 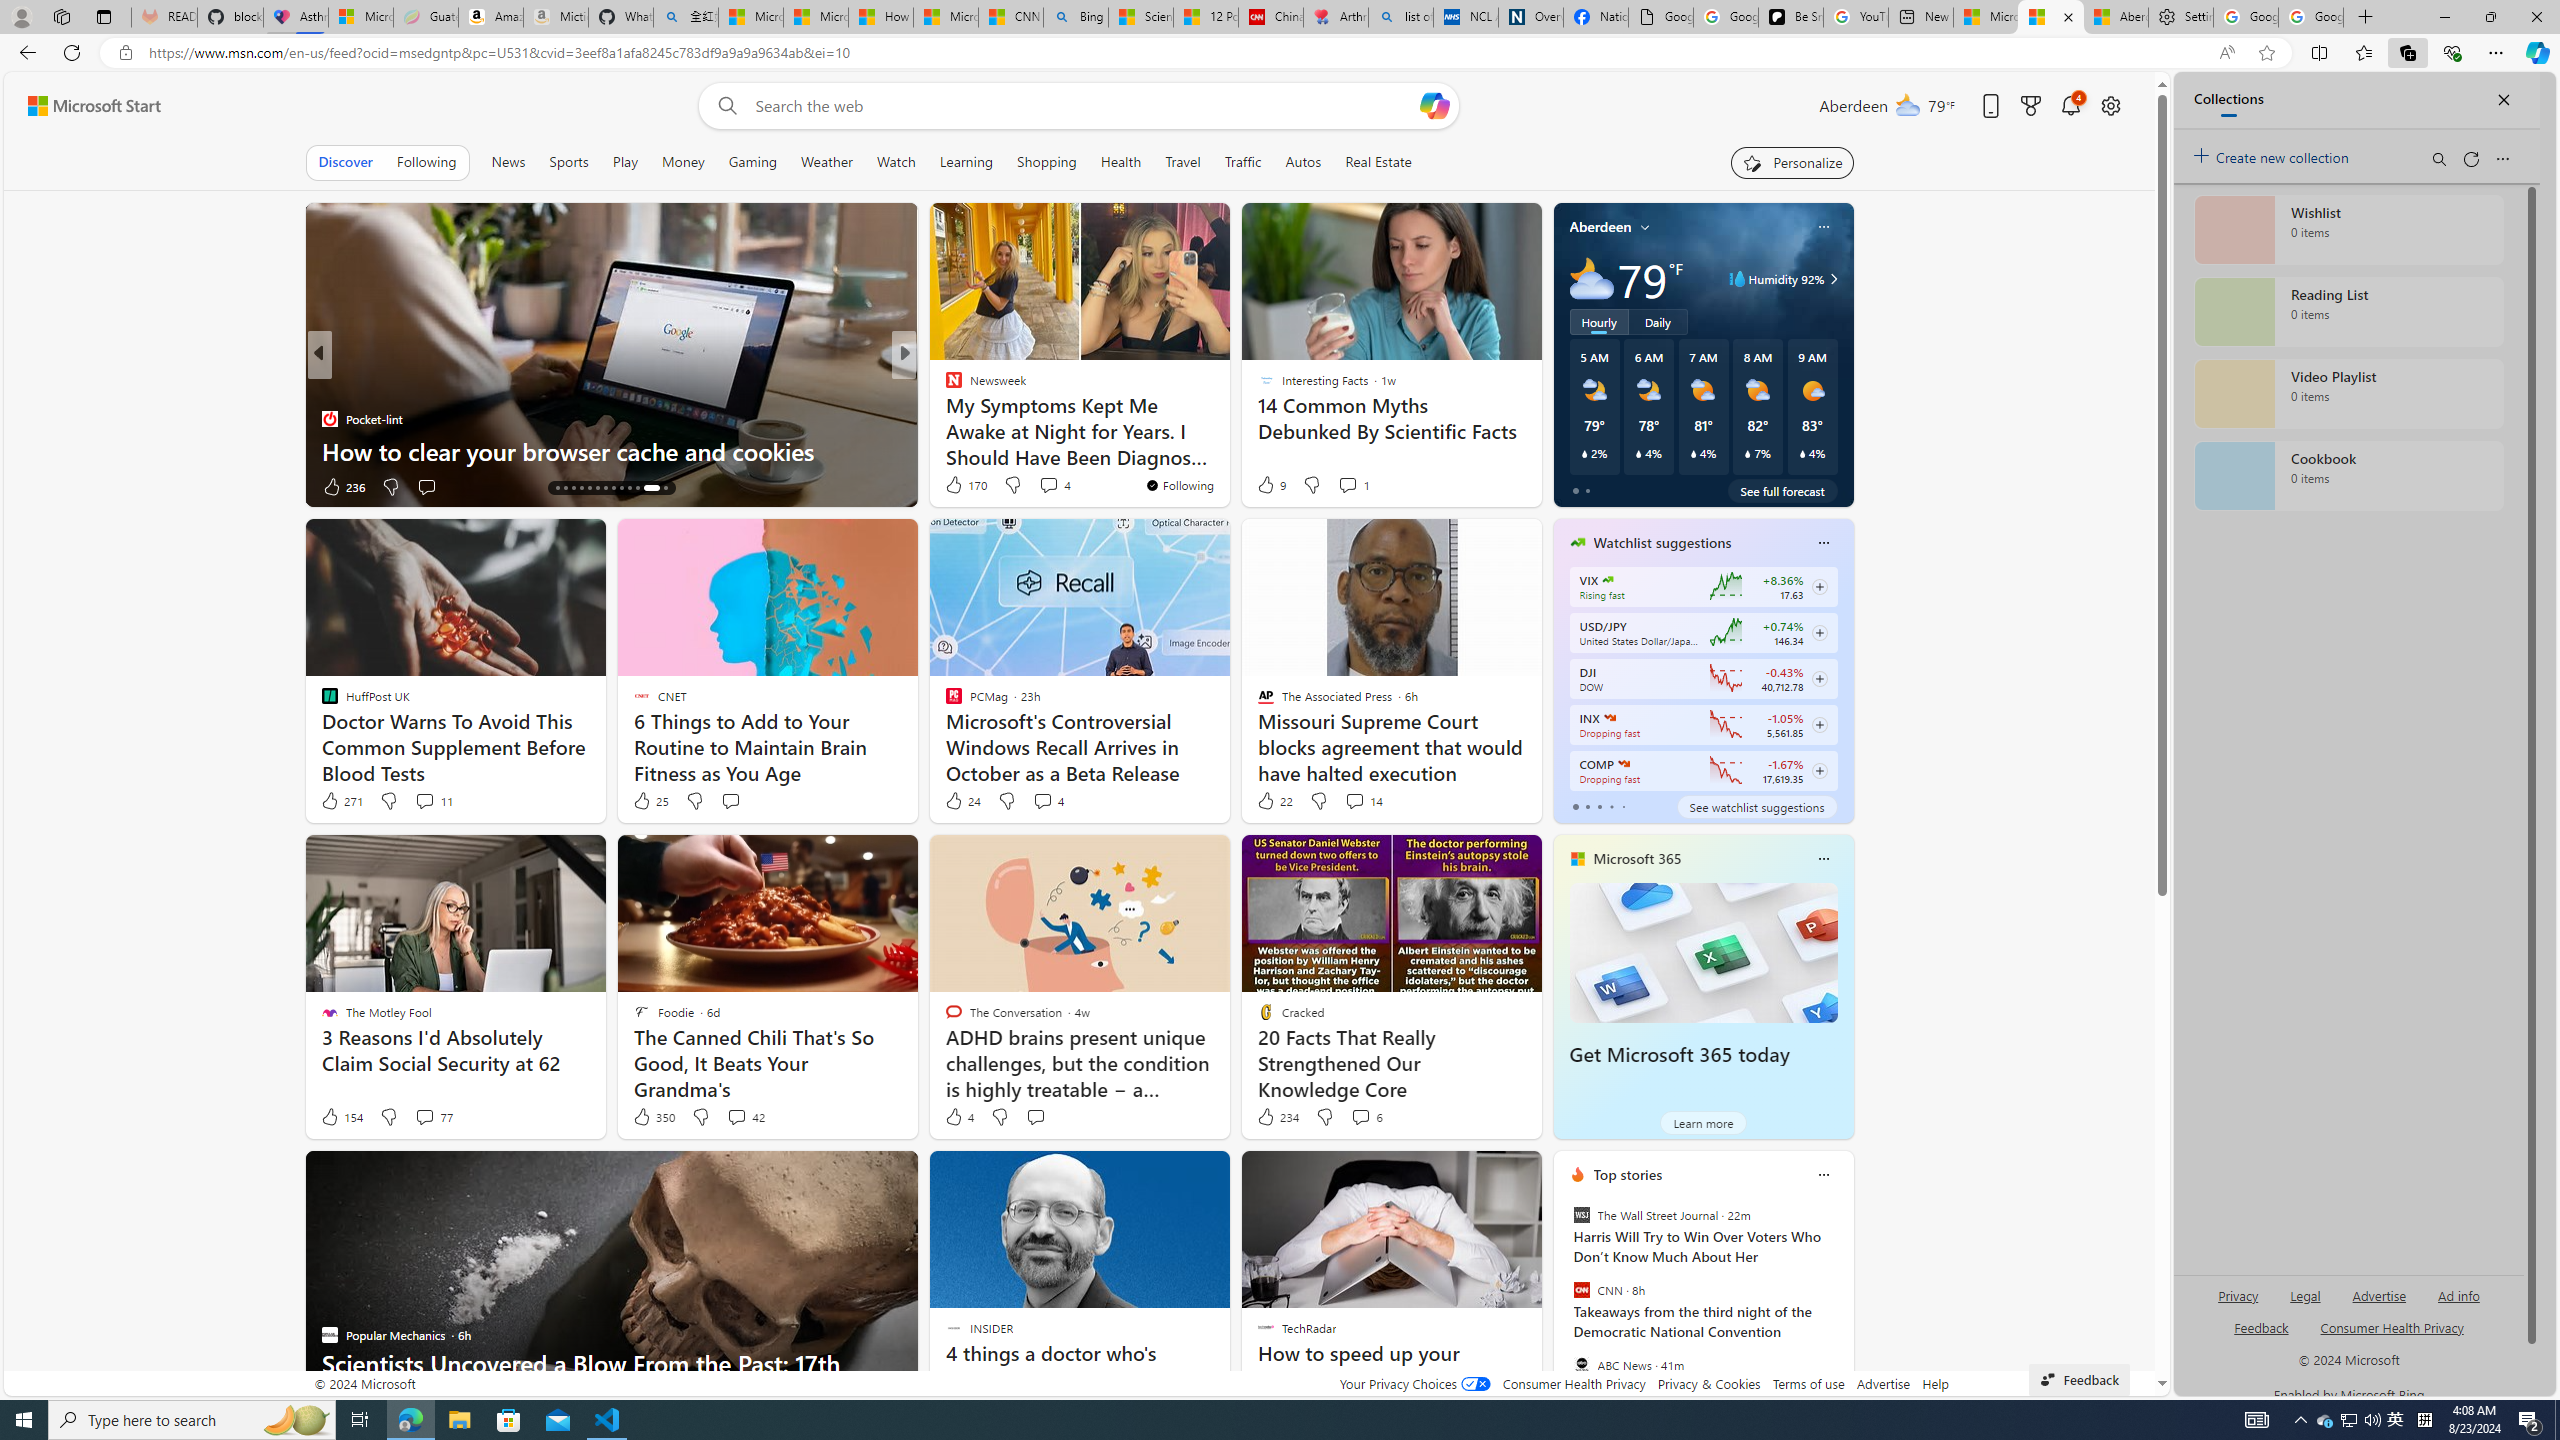 I want to click on My location, so click(x=1646, y=226).